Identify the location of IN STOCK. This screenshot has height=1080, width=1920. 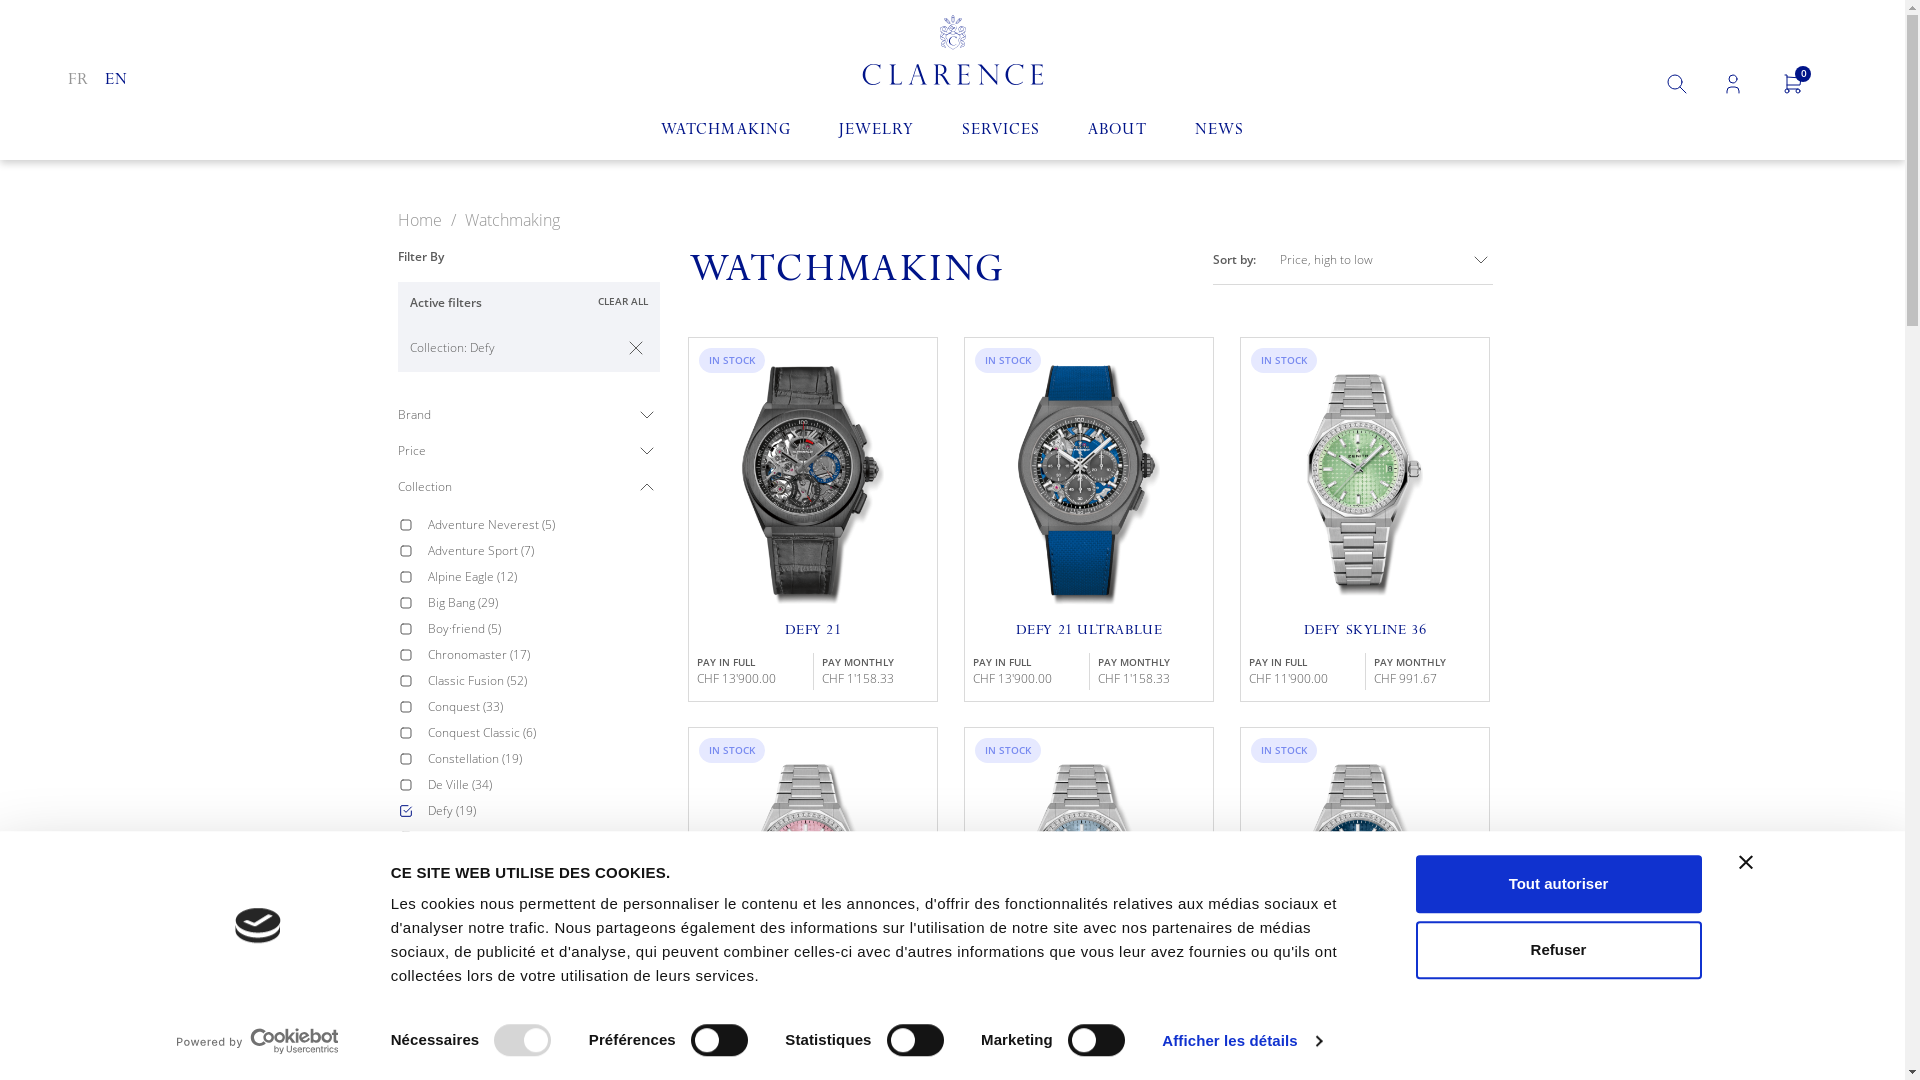
(813, 874).